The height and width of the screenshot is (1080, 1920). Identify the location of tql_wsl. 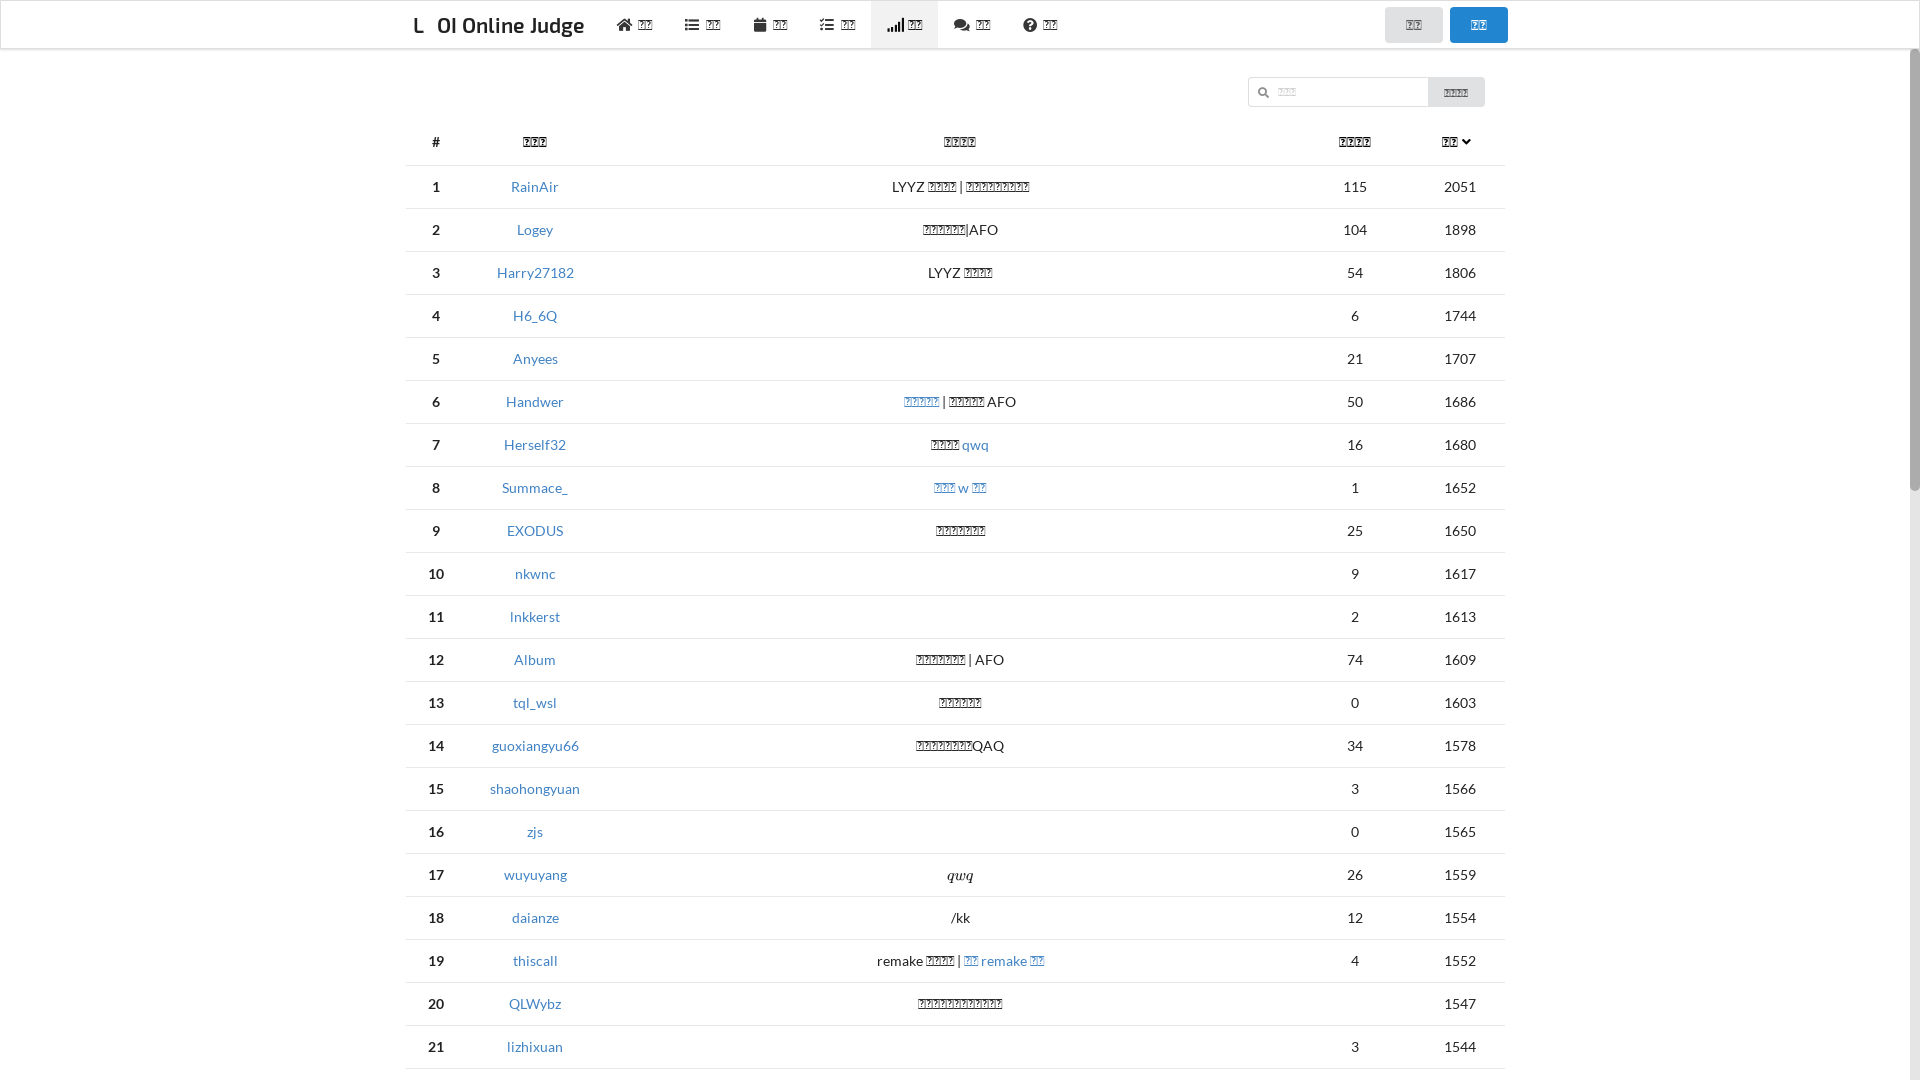
(535, 702).